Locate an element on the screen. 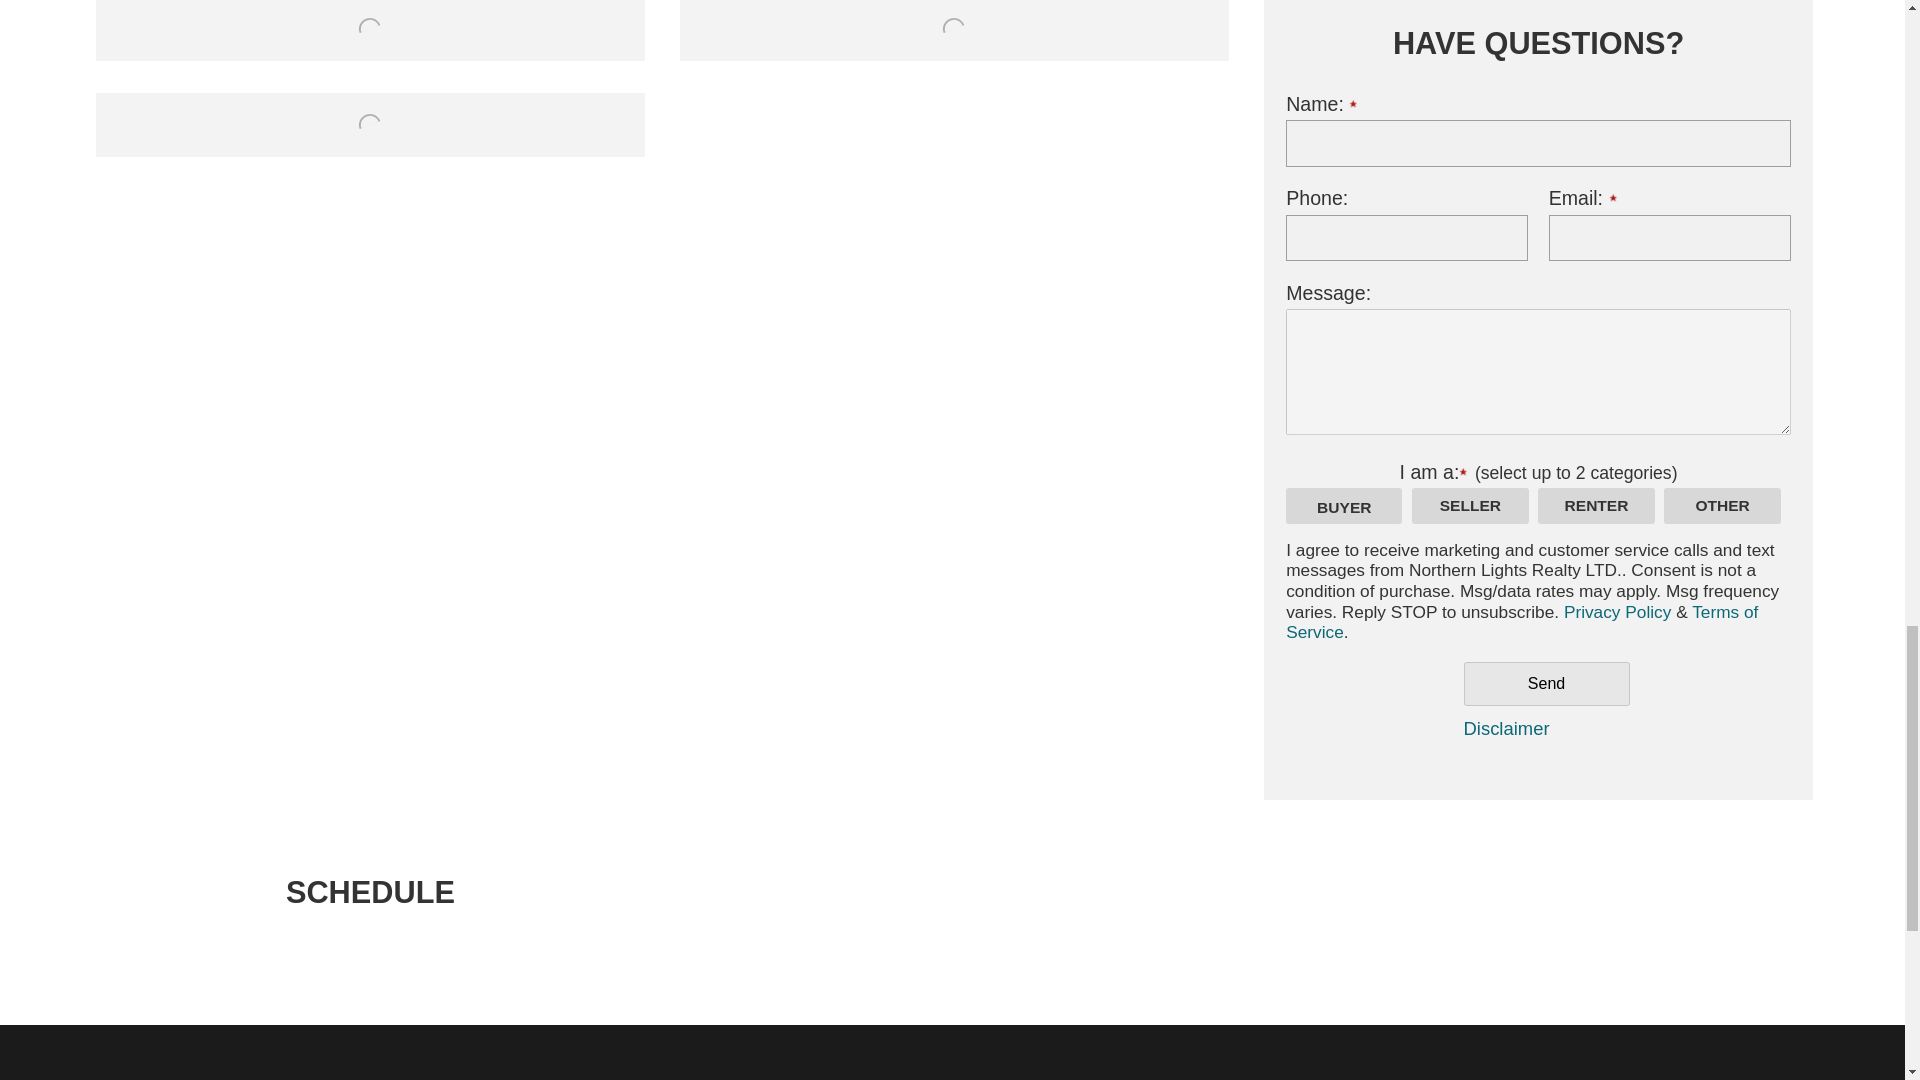  Privacy Policy is located at coordinates (1614, 612).